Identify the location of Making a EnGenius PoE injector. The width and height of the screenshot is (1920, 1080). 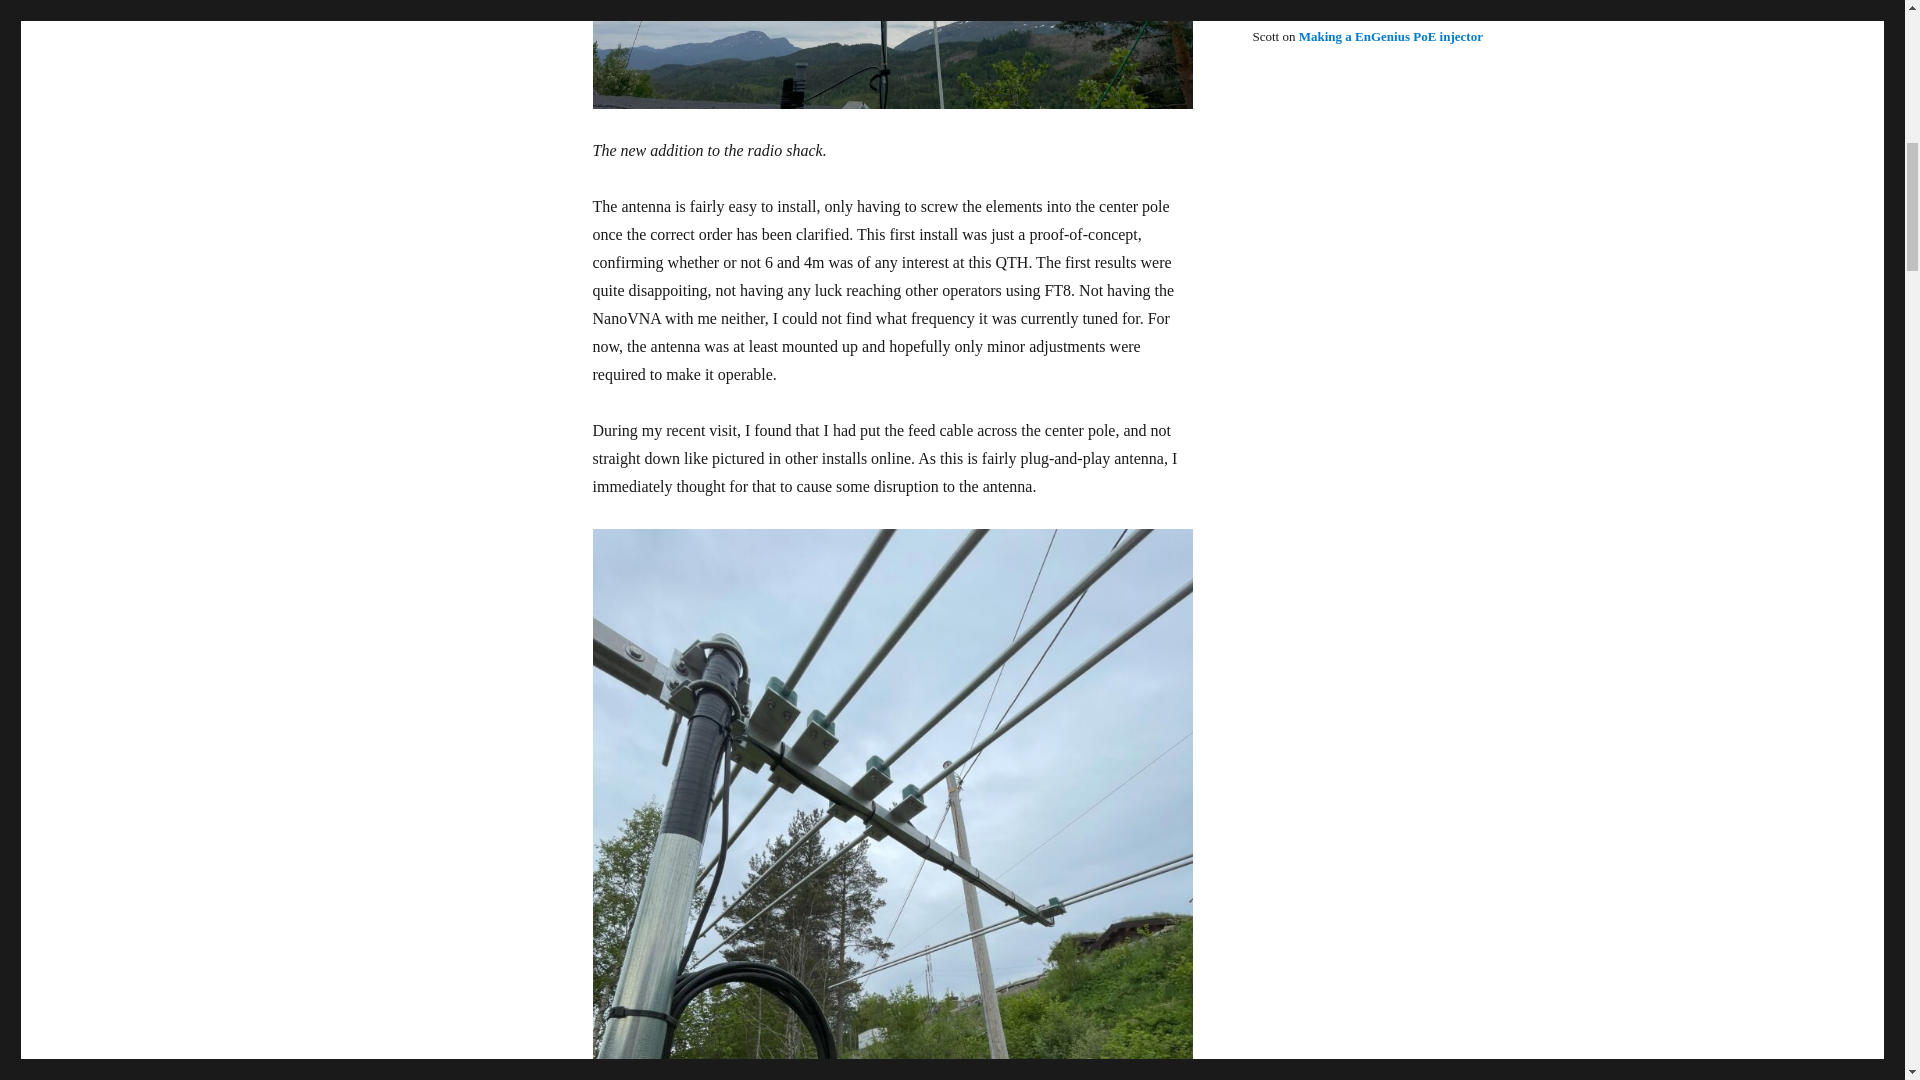
(1390, 36).